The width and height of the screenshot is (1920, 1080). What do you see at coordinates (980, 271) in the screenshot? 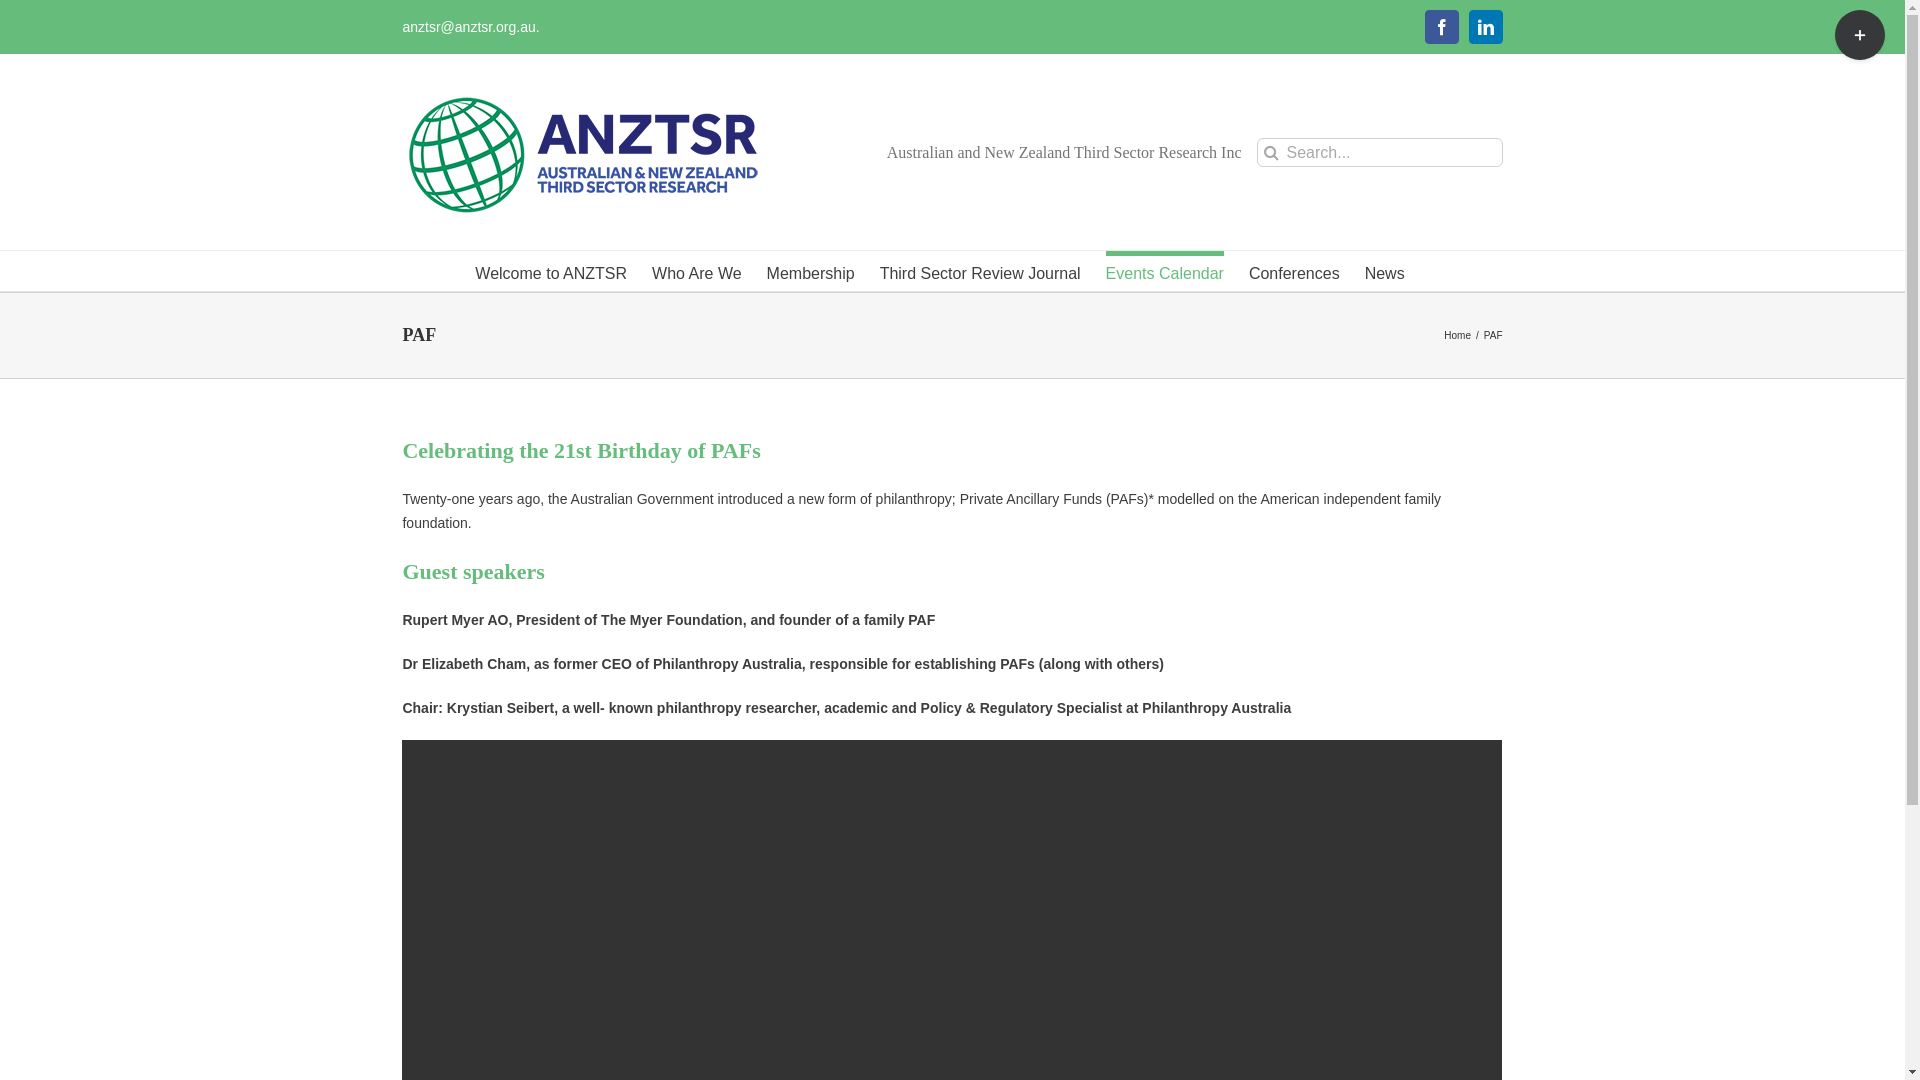
I see `Third Sector Review Journal` at bounding box center [980, 271].